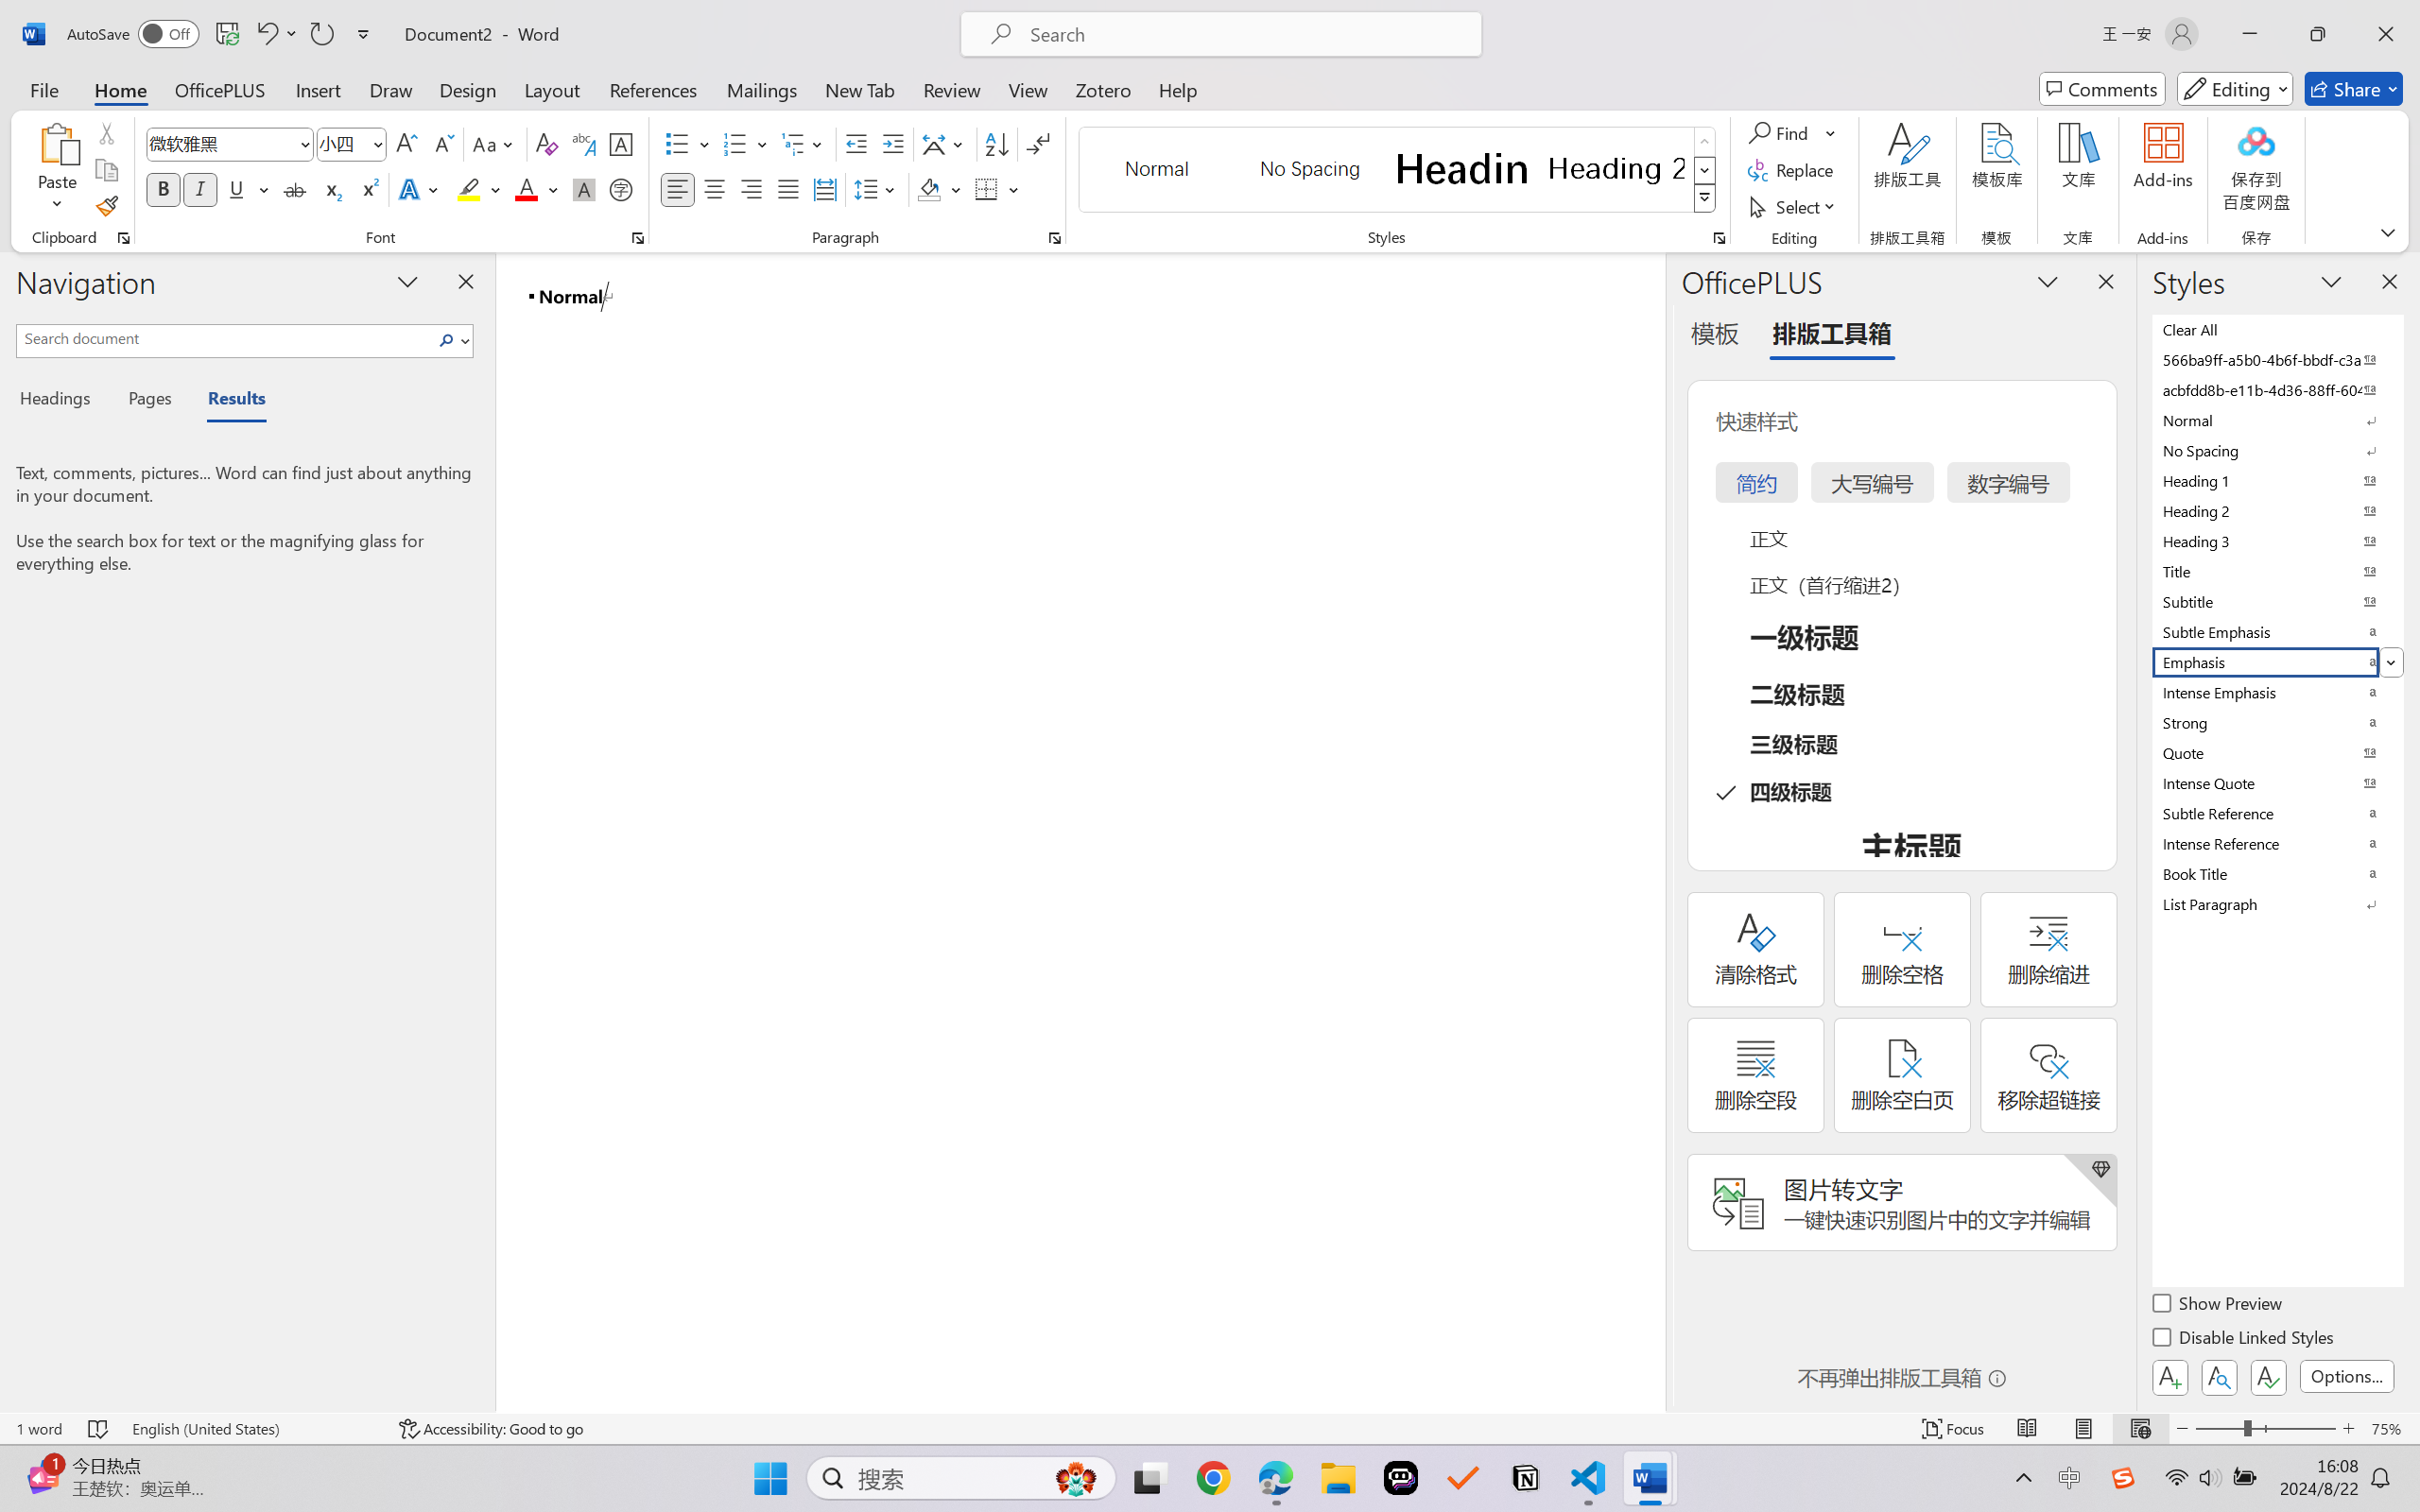 The width and height of the screenshot is (2420, 1512). I want to click on Text Highlight Color Yellow, so click(469, 189).